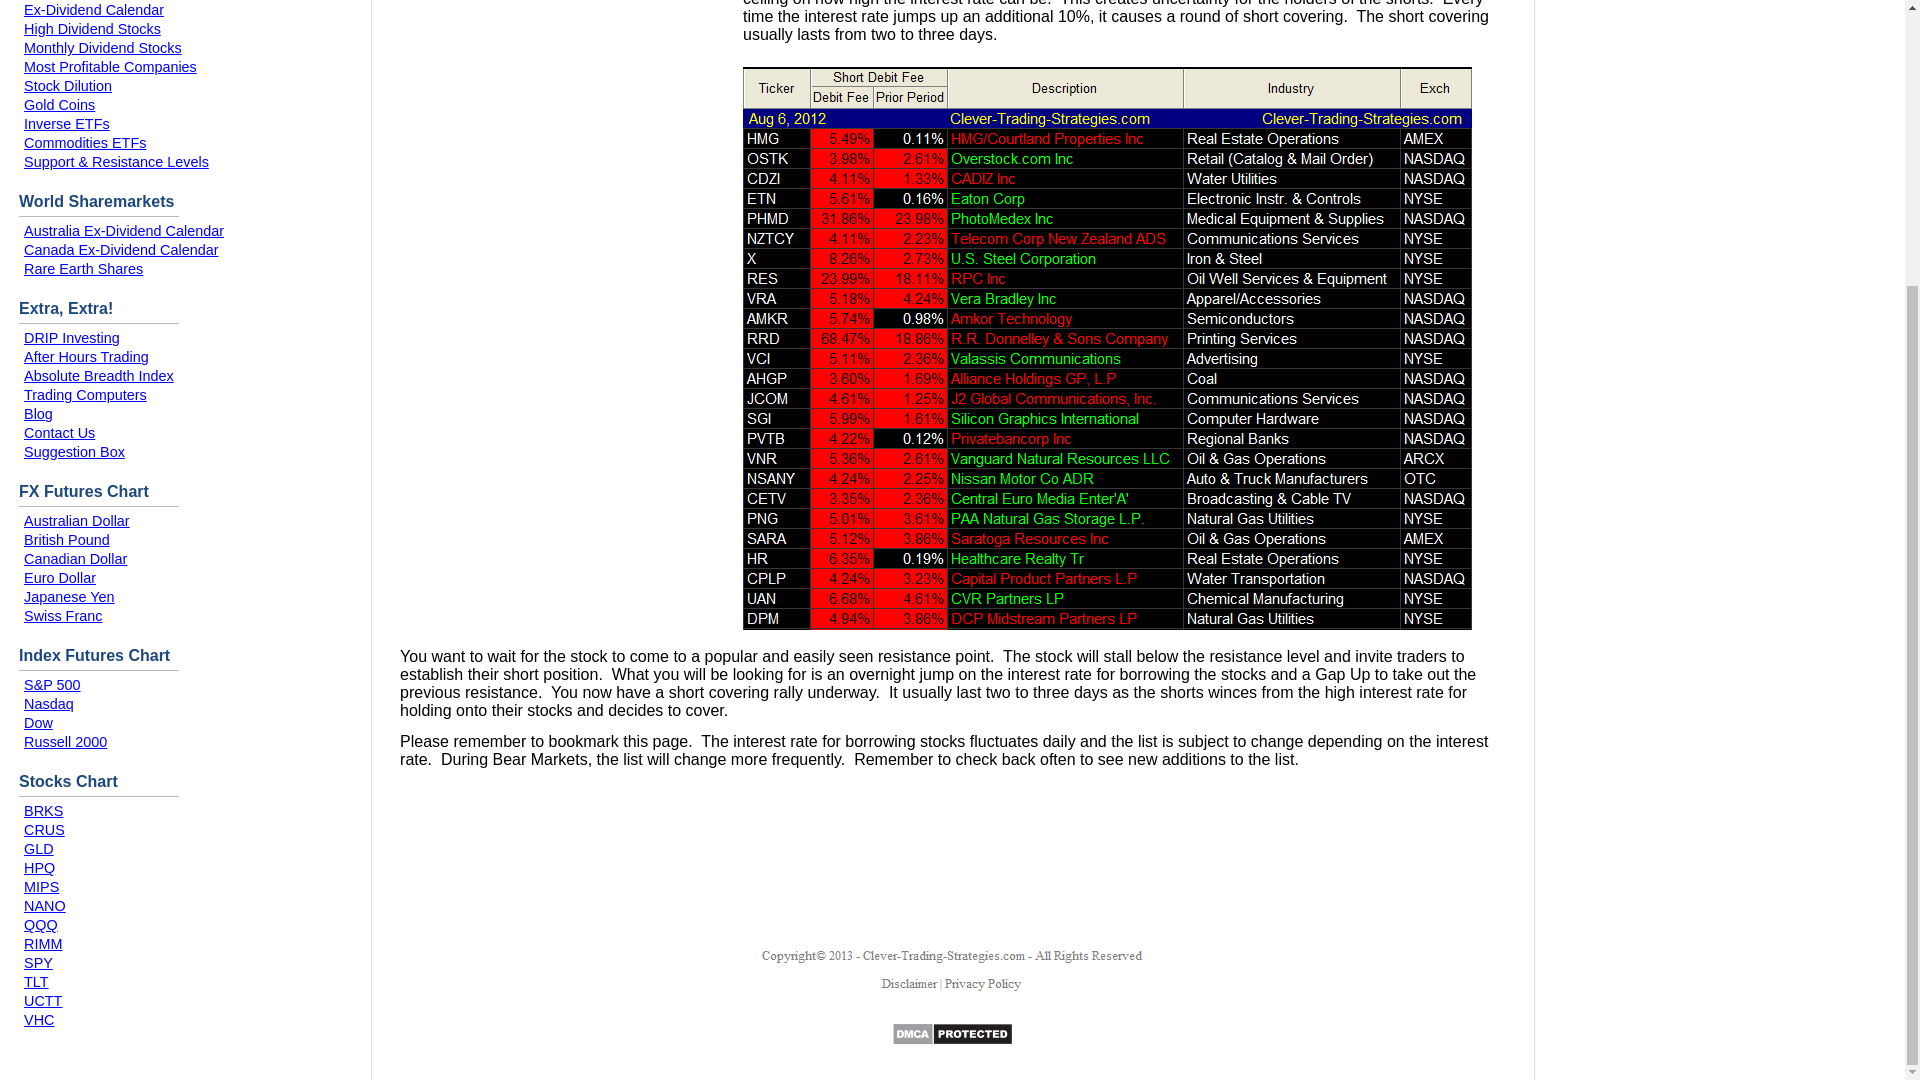 The height and width of the screenshot is (1080, 1920). What do you see at coordinates (62, 616) in the screenshot?
I see `Swiss Franc` at bounding box center [62, 616].